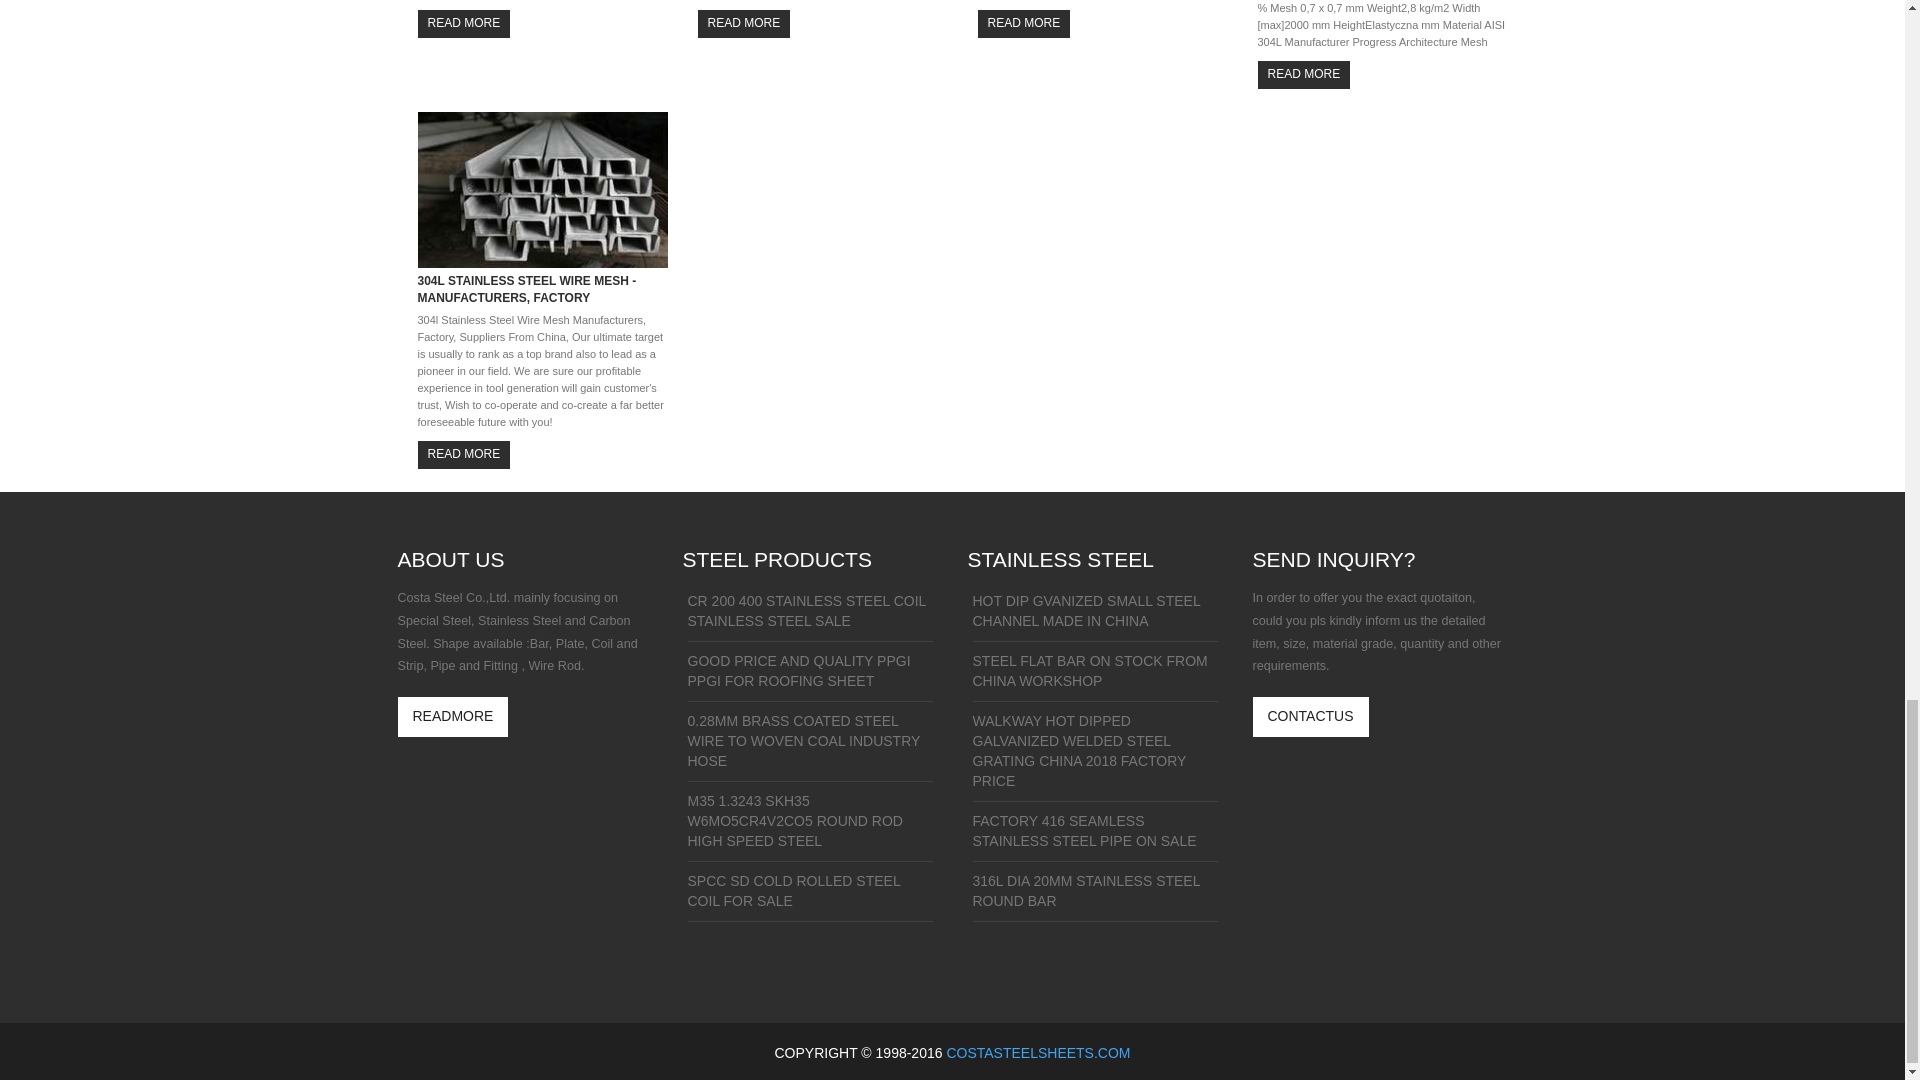  Describe the element at coordinates (464, 22) in the screenshot. I see `READ MORE` at that location.